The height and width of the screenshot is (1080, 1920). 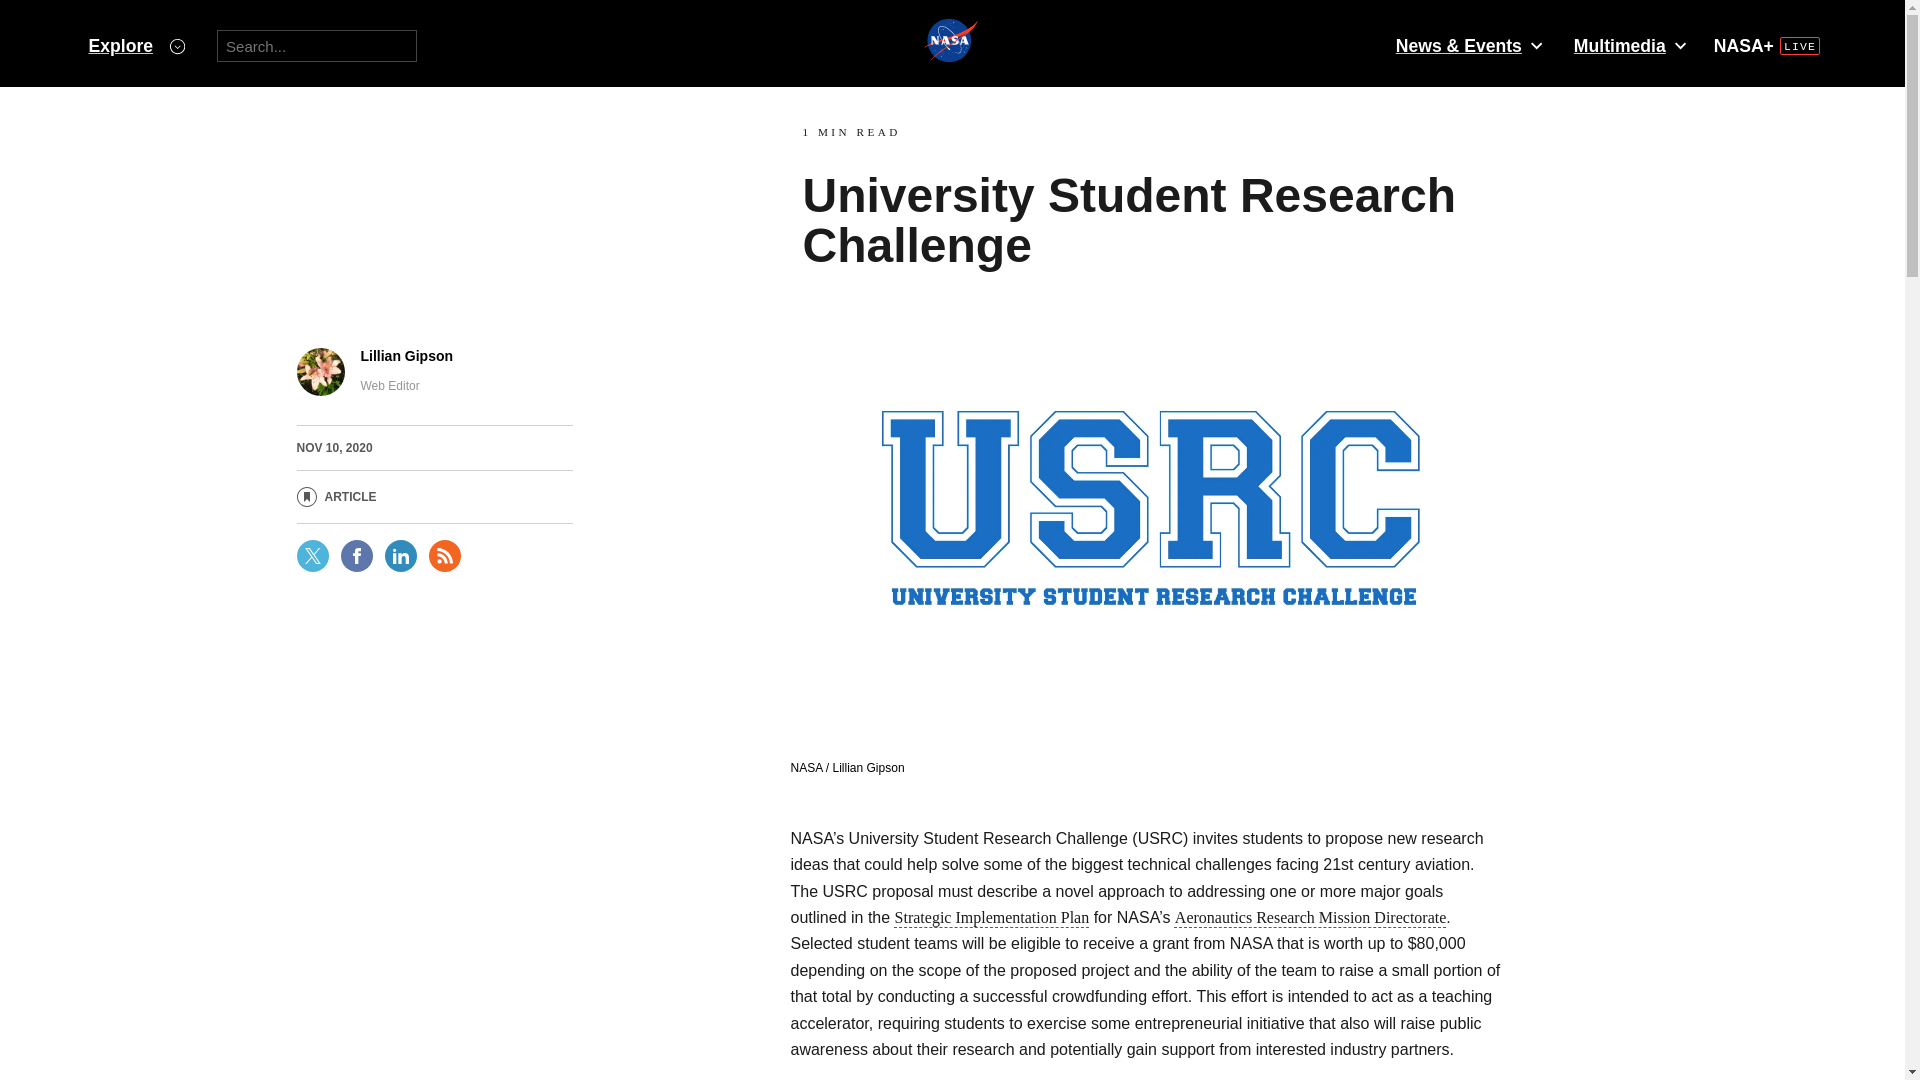 What do you see at coordinates (1629, 46) in the screenshot?
I see `Multimedia` at bounding box center [1629, 46].